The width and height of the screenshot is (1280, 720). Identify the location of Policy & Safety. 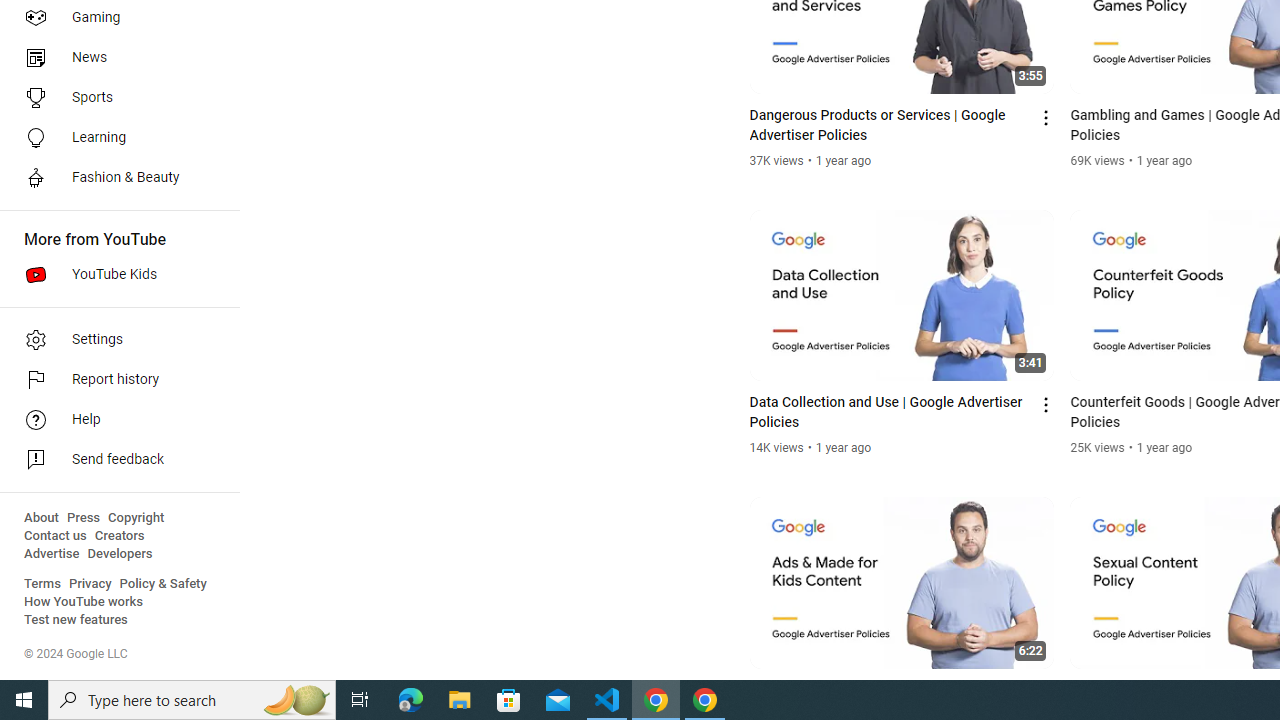
(163, 584).